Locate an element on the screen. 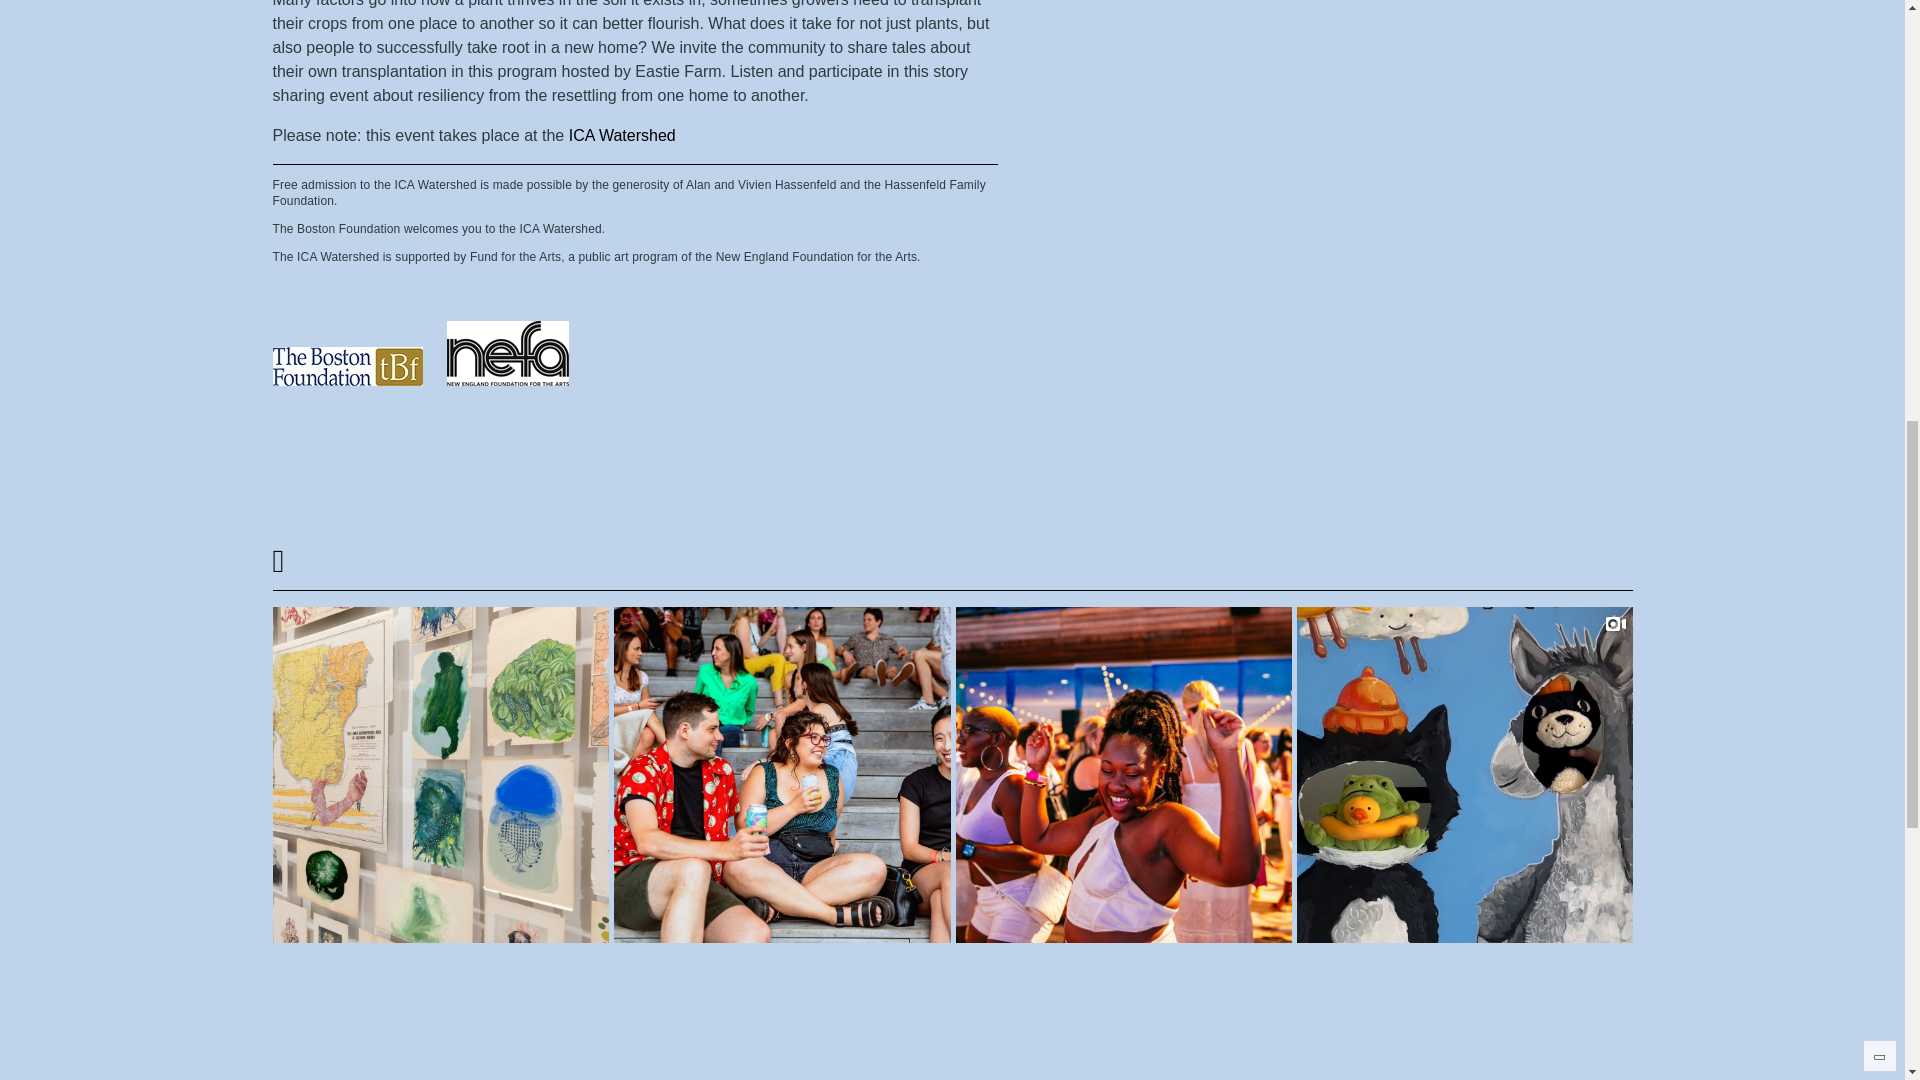 Image resolution: width=1920 pixels, height=1080 pixels. ICA Watershed is located at coordinates (622, 136).